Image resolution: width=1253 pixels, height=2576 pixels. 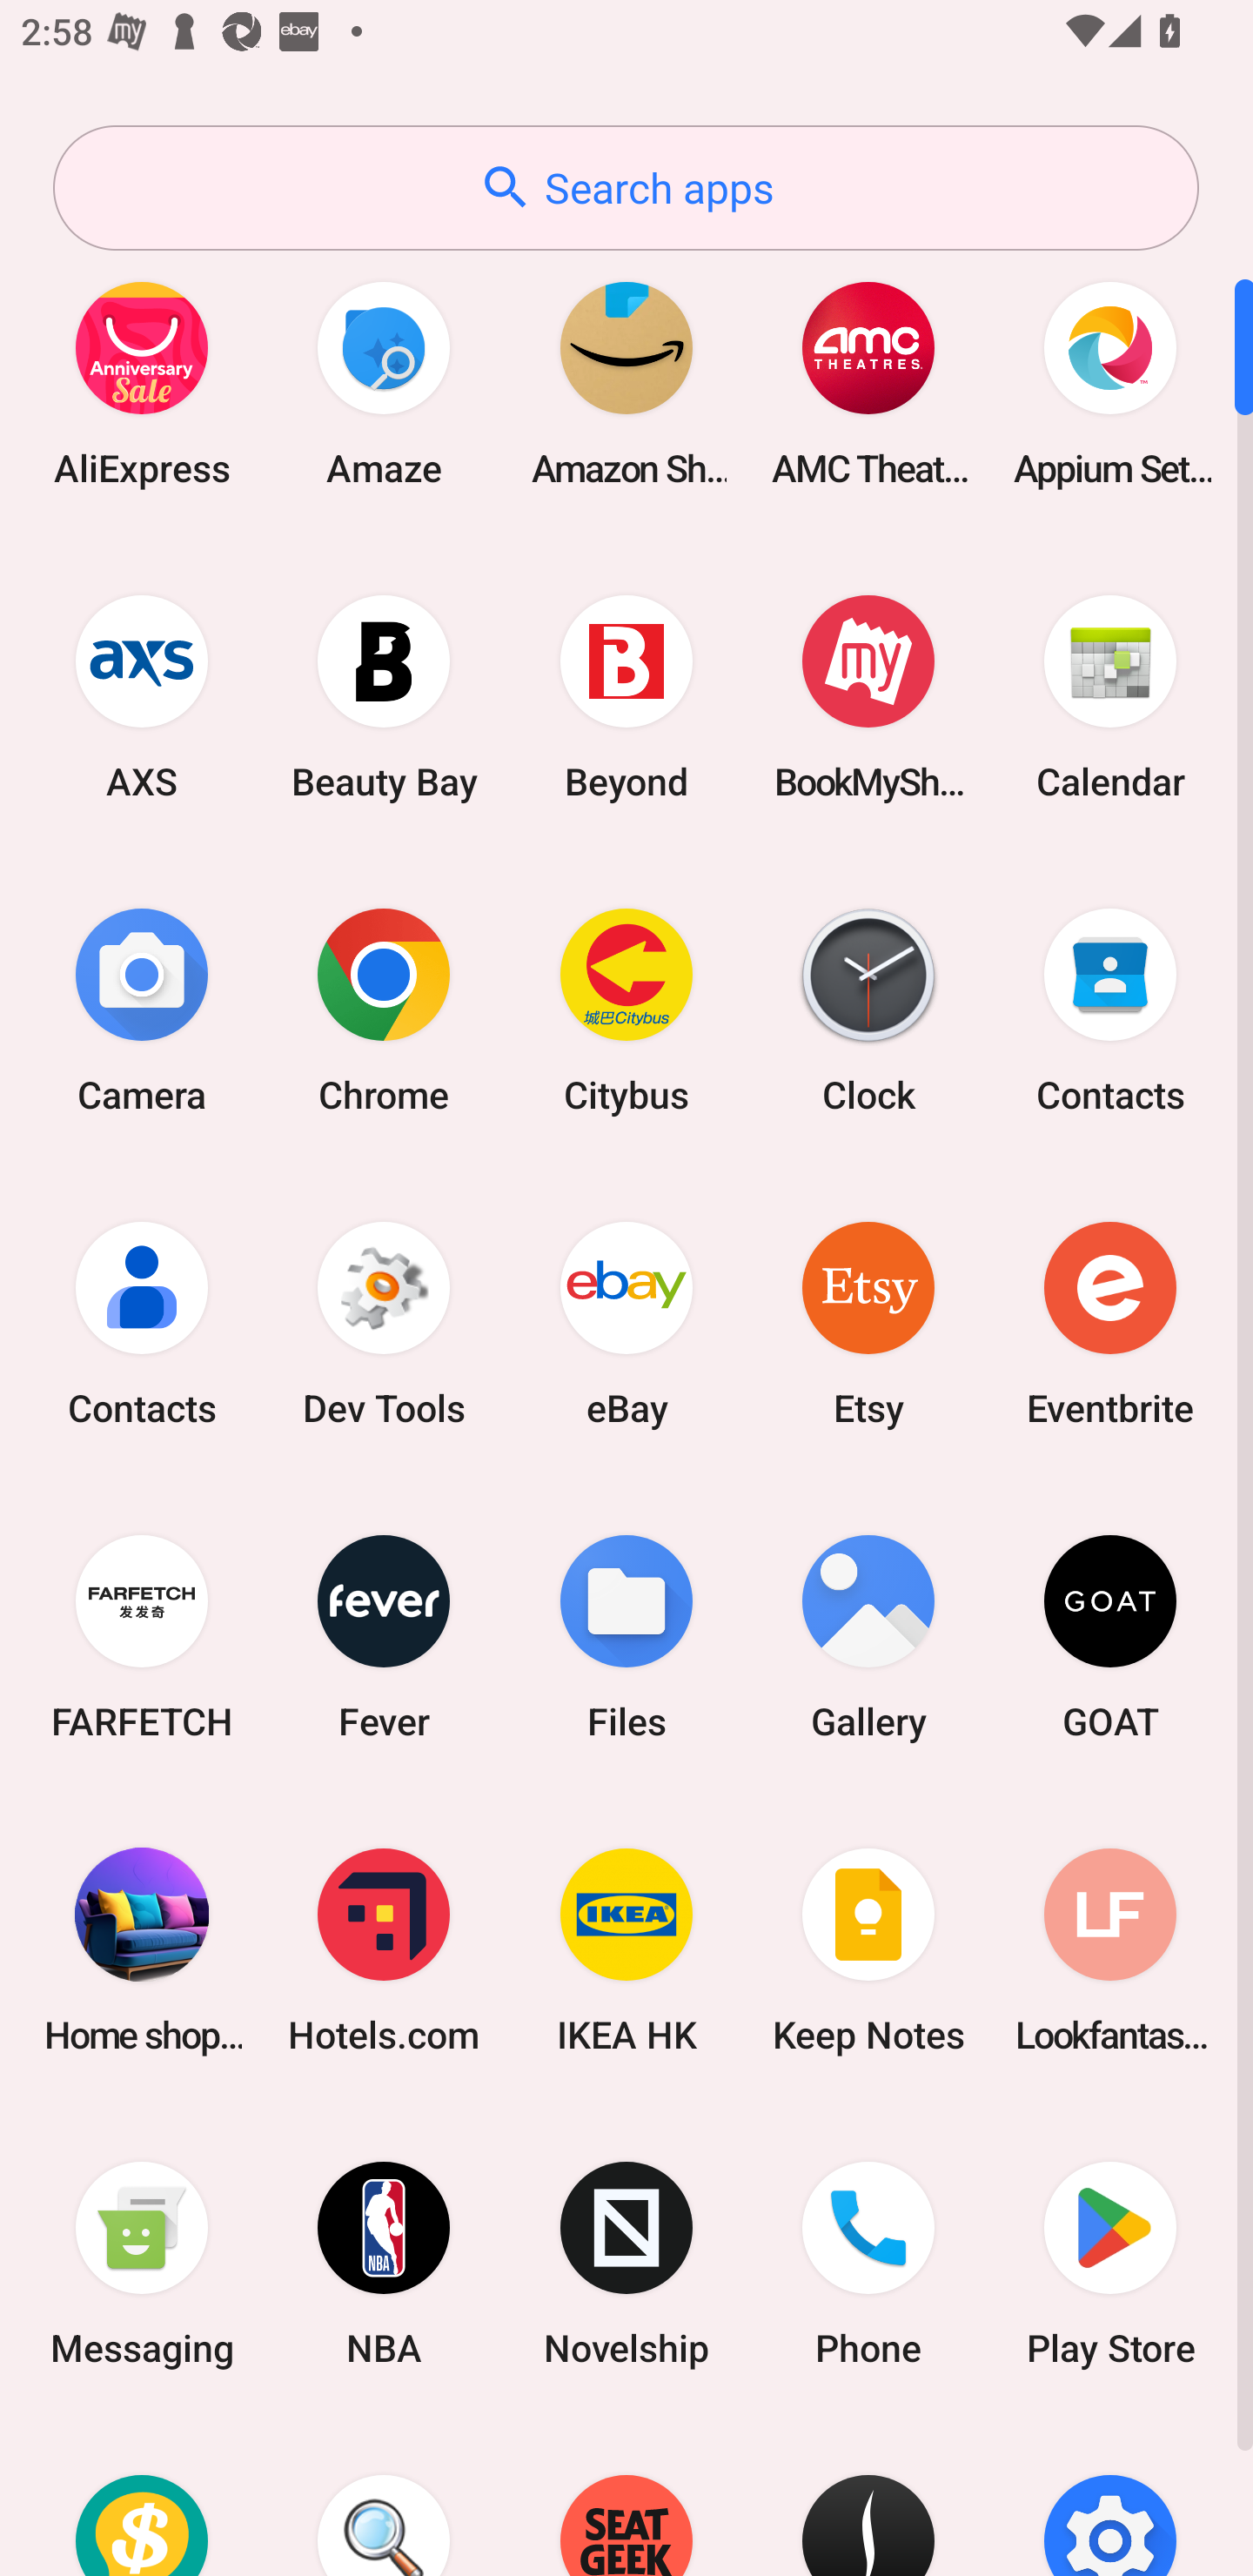 I want to click on Dev Tools, so click(x=384, y=1323).